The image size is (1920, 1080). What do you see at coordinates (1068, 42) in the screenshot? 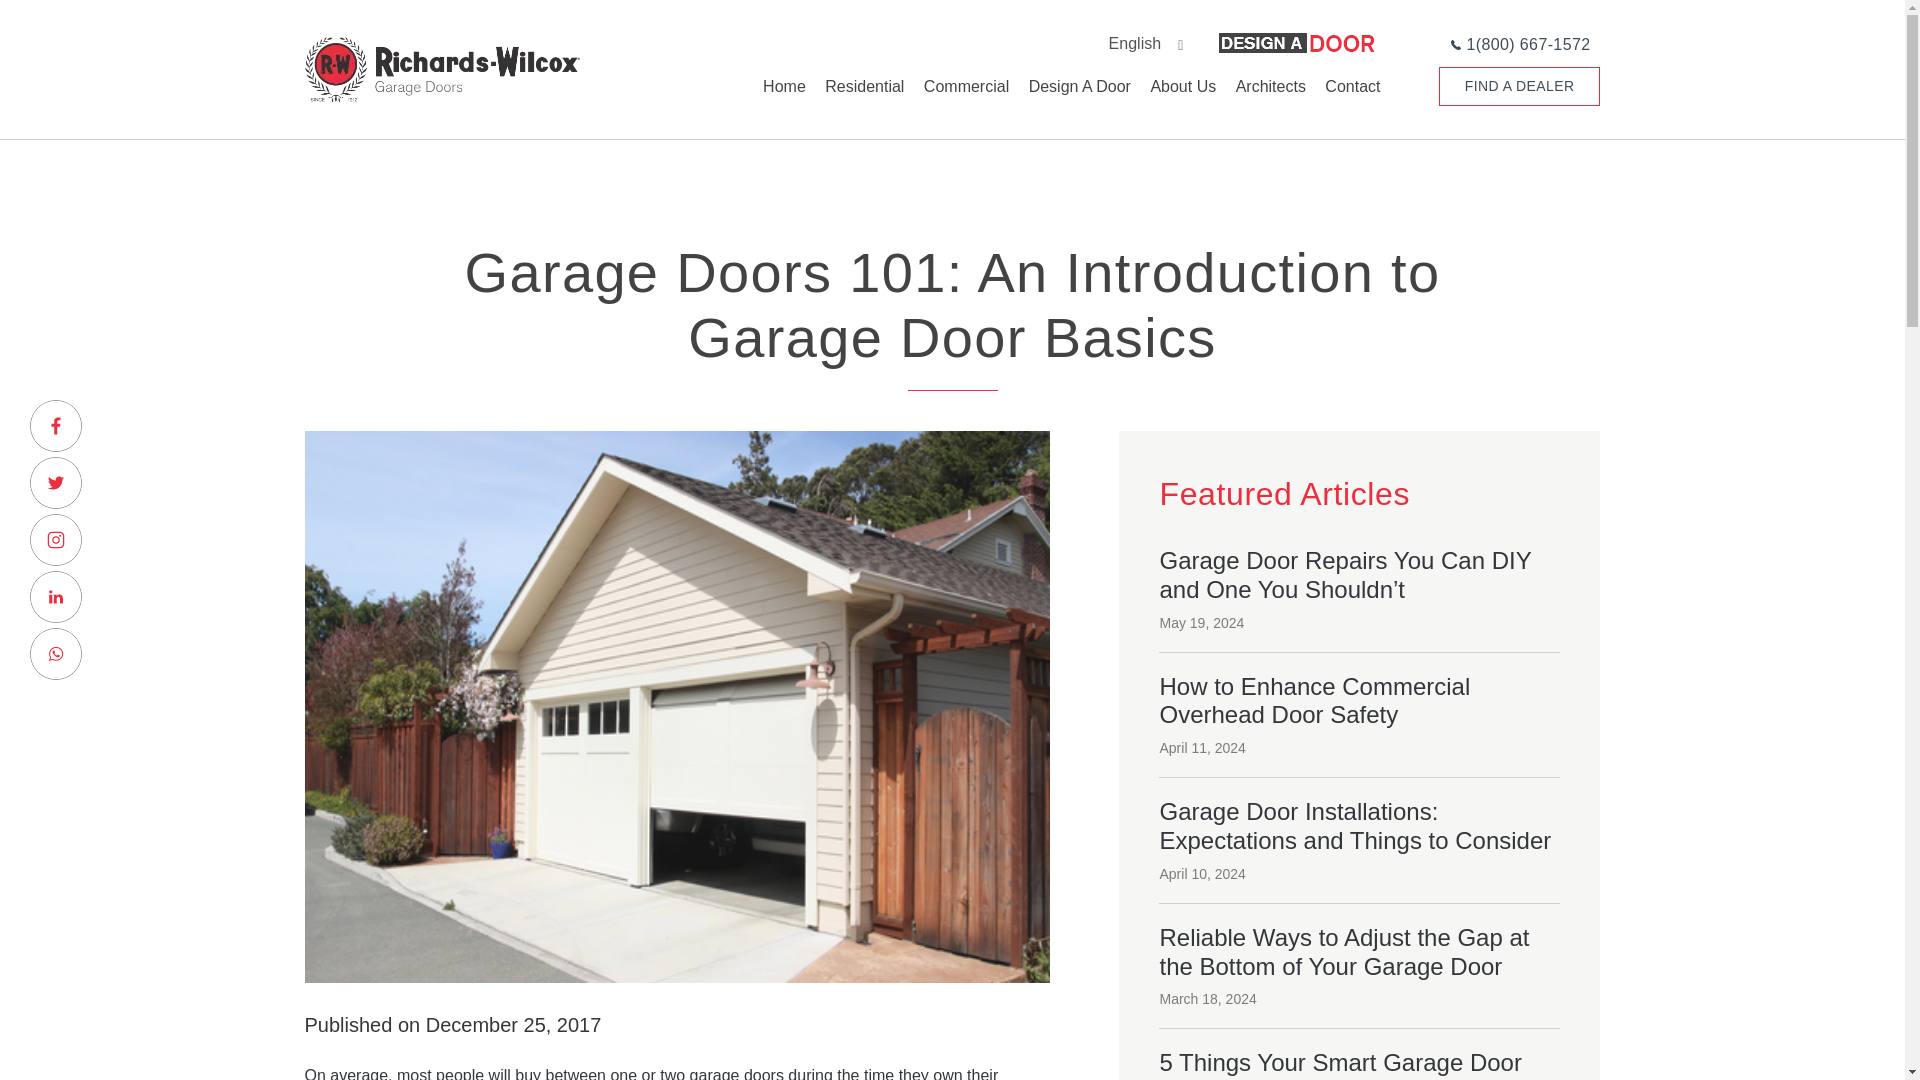
I see `English` at bounding box center [1068, 42].